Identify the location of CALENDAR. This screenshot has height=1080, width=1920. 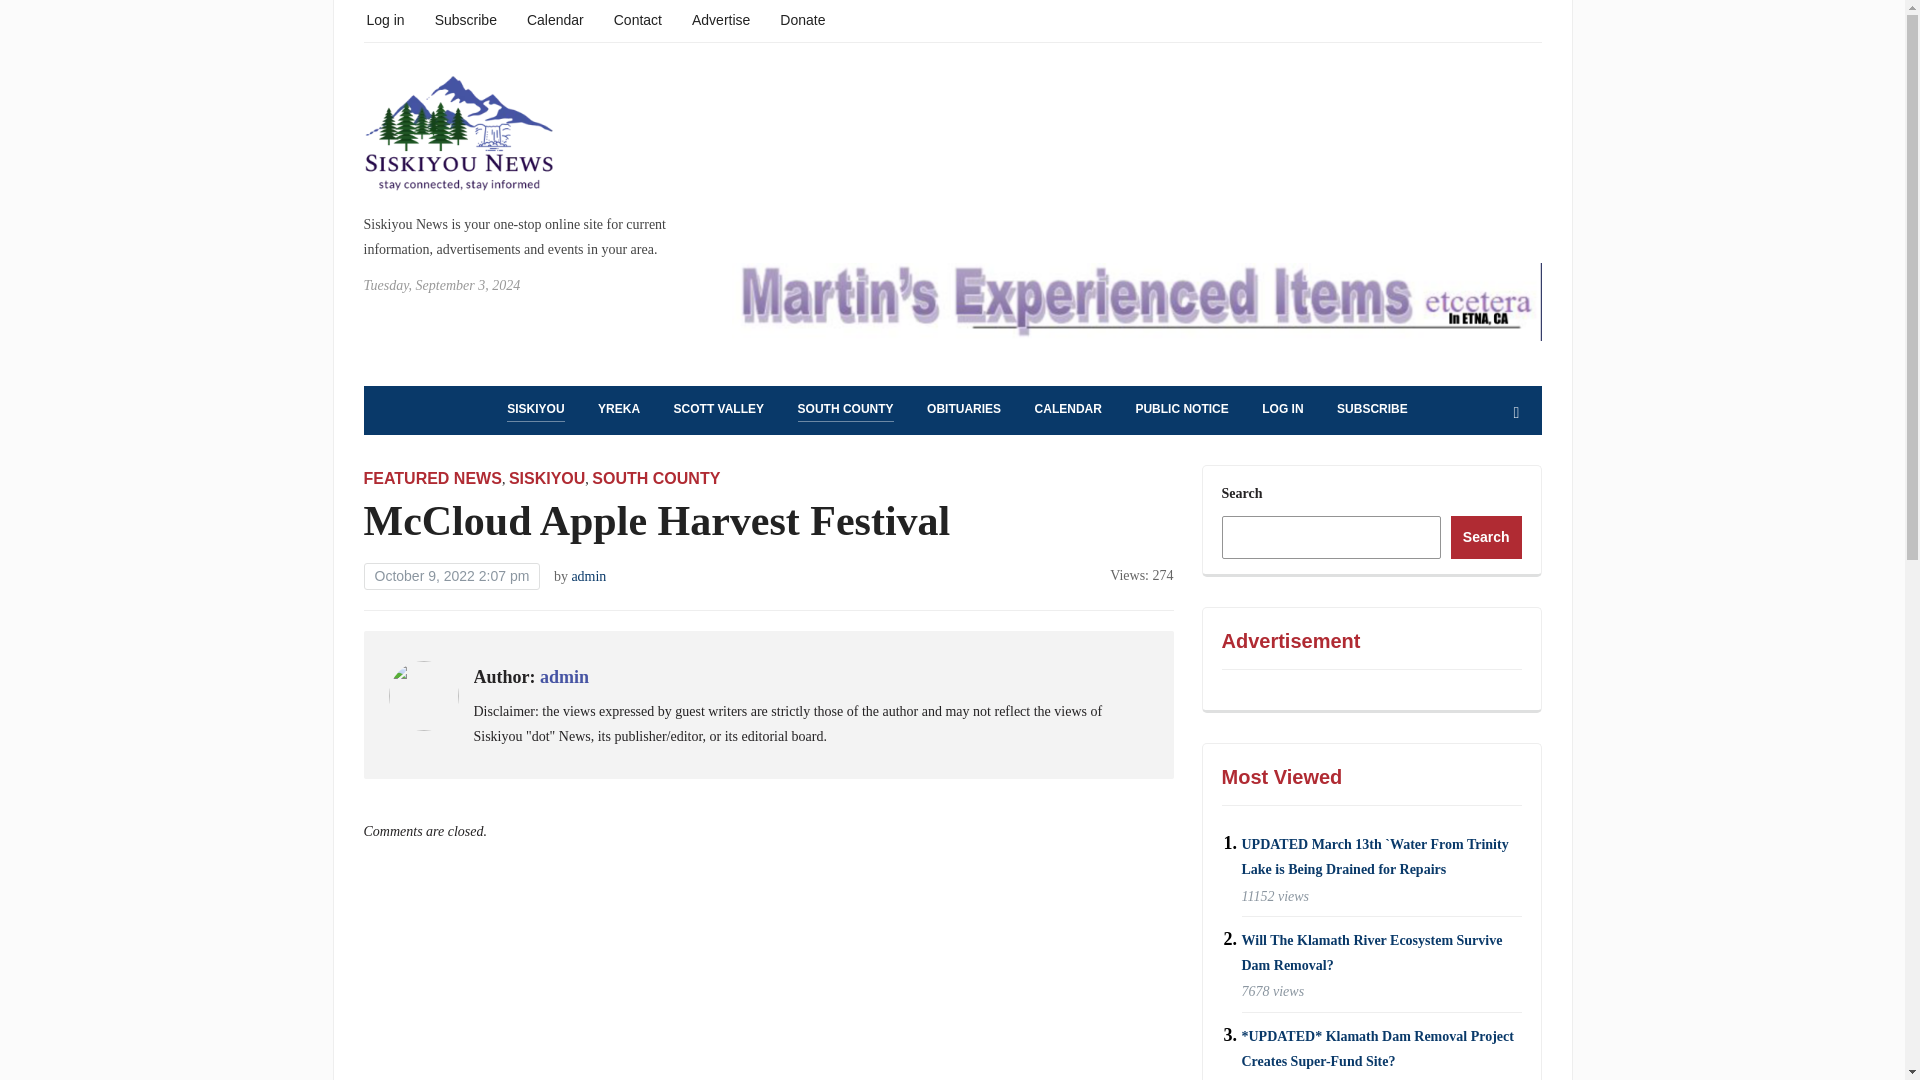
(1068, 410).